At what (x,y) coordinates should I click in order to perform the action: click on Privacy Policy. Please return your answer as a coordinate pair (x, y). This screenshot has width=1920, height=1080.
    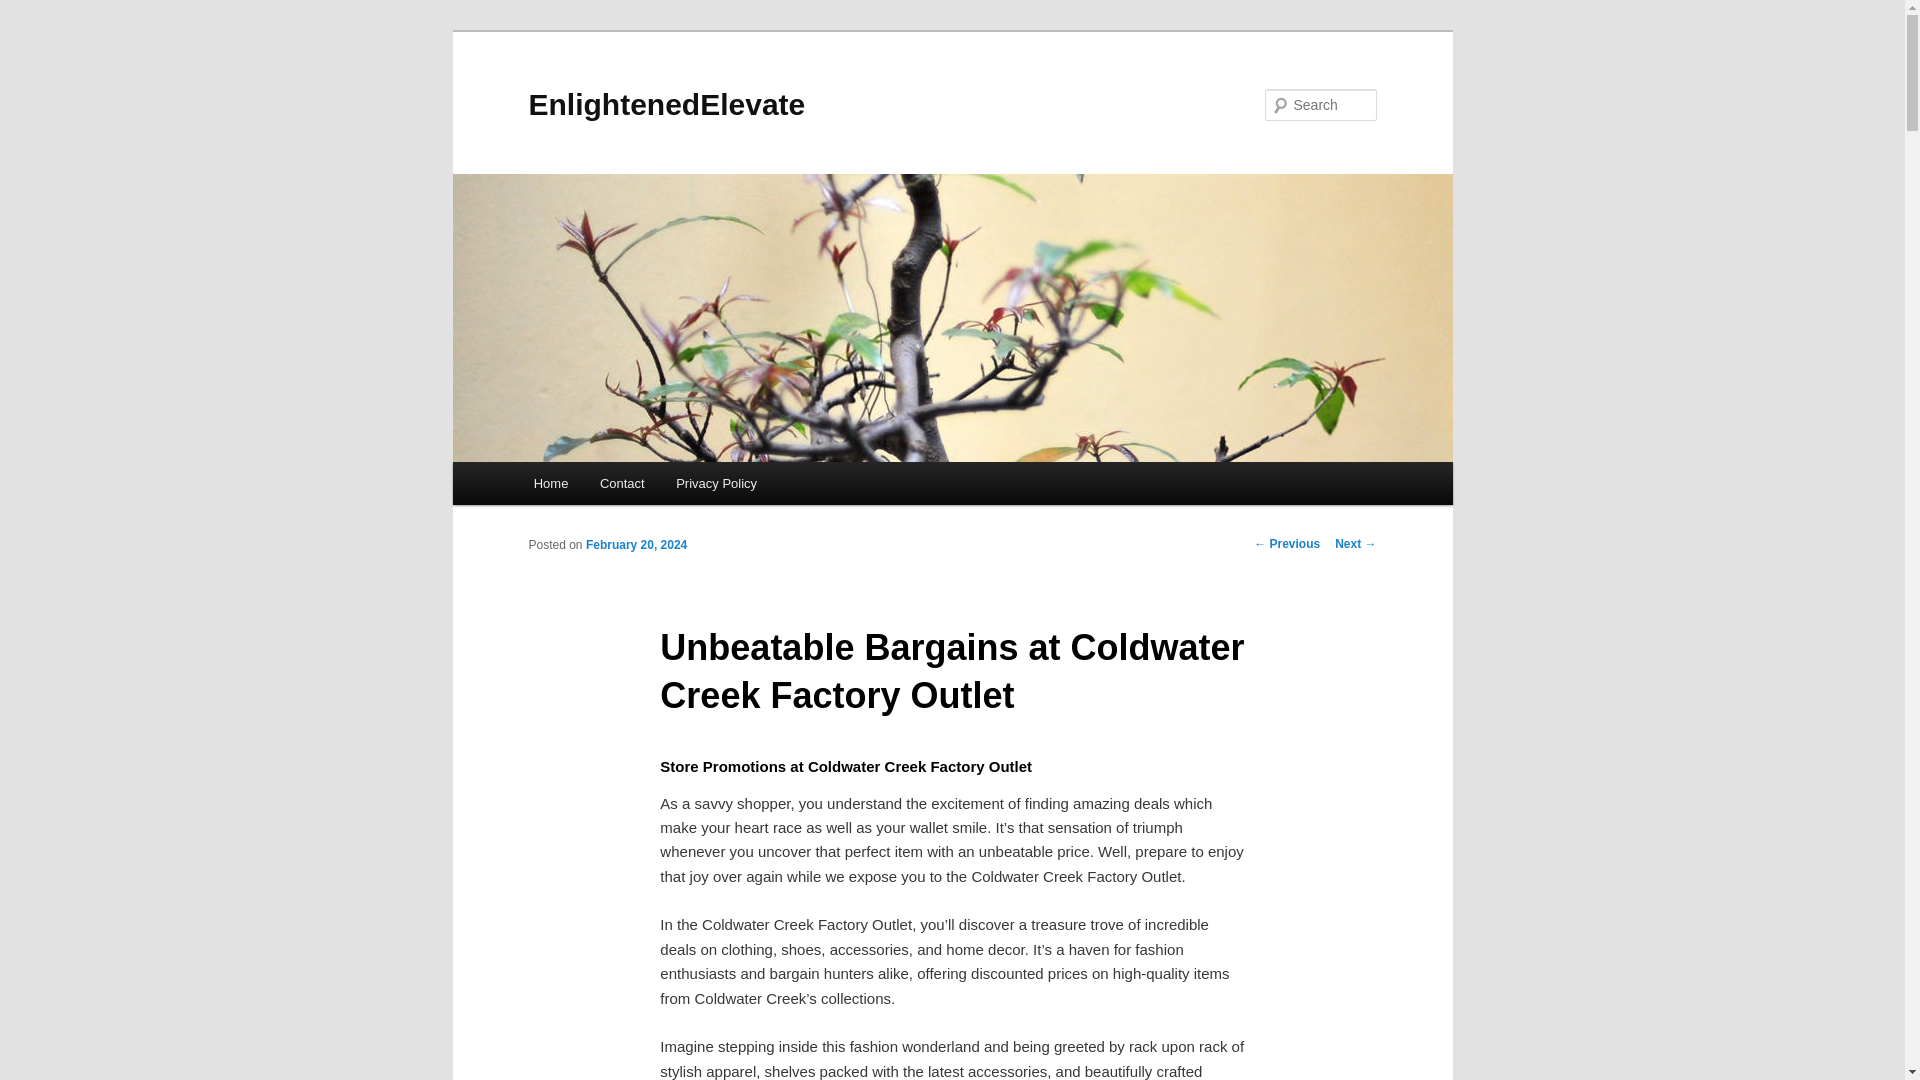
    Looking at the image, I should click on (716, 484).